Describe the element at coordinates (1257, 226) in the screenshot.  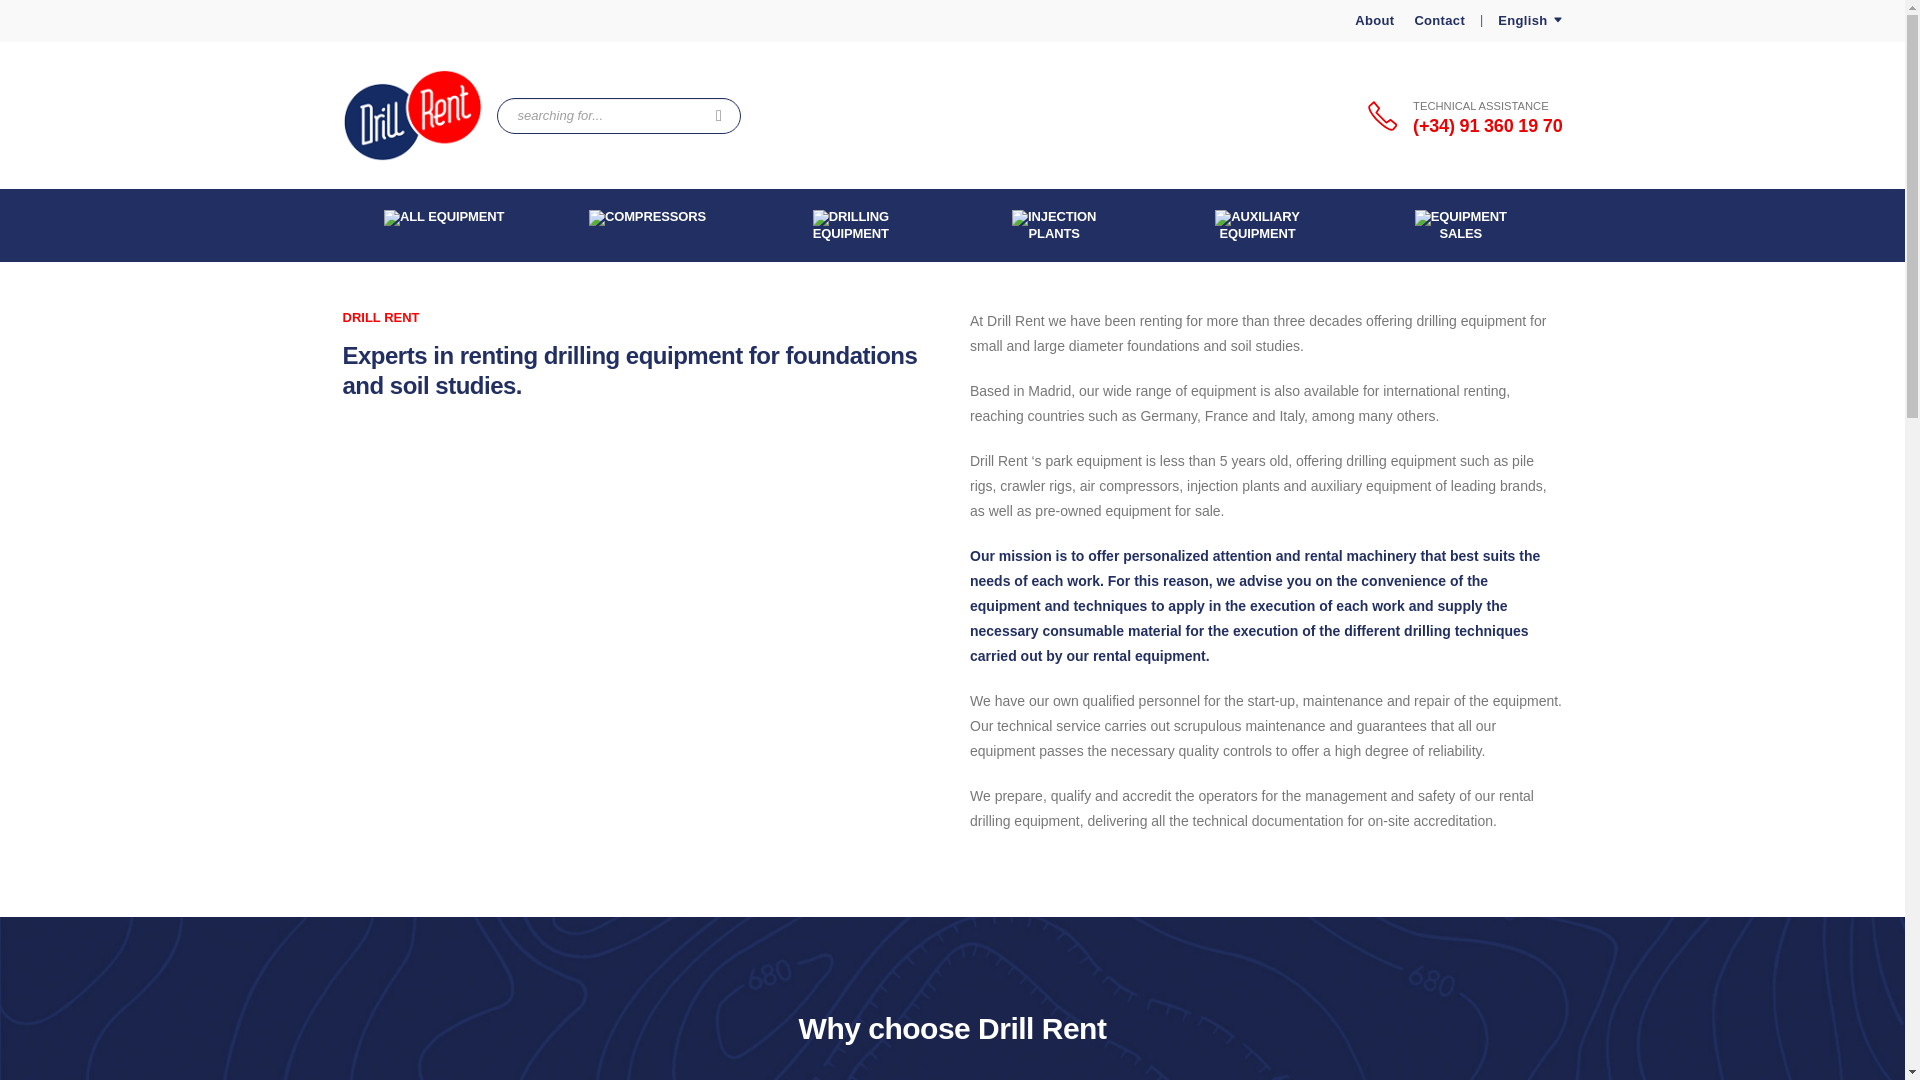
I see `AUXILIARY EQUIPMENT` at that location.